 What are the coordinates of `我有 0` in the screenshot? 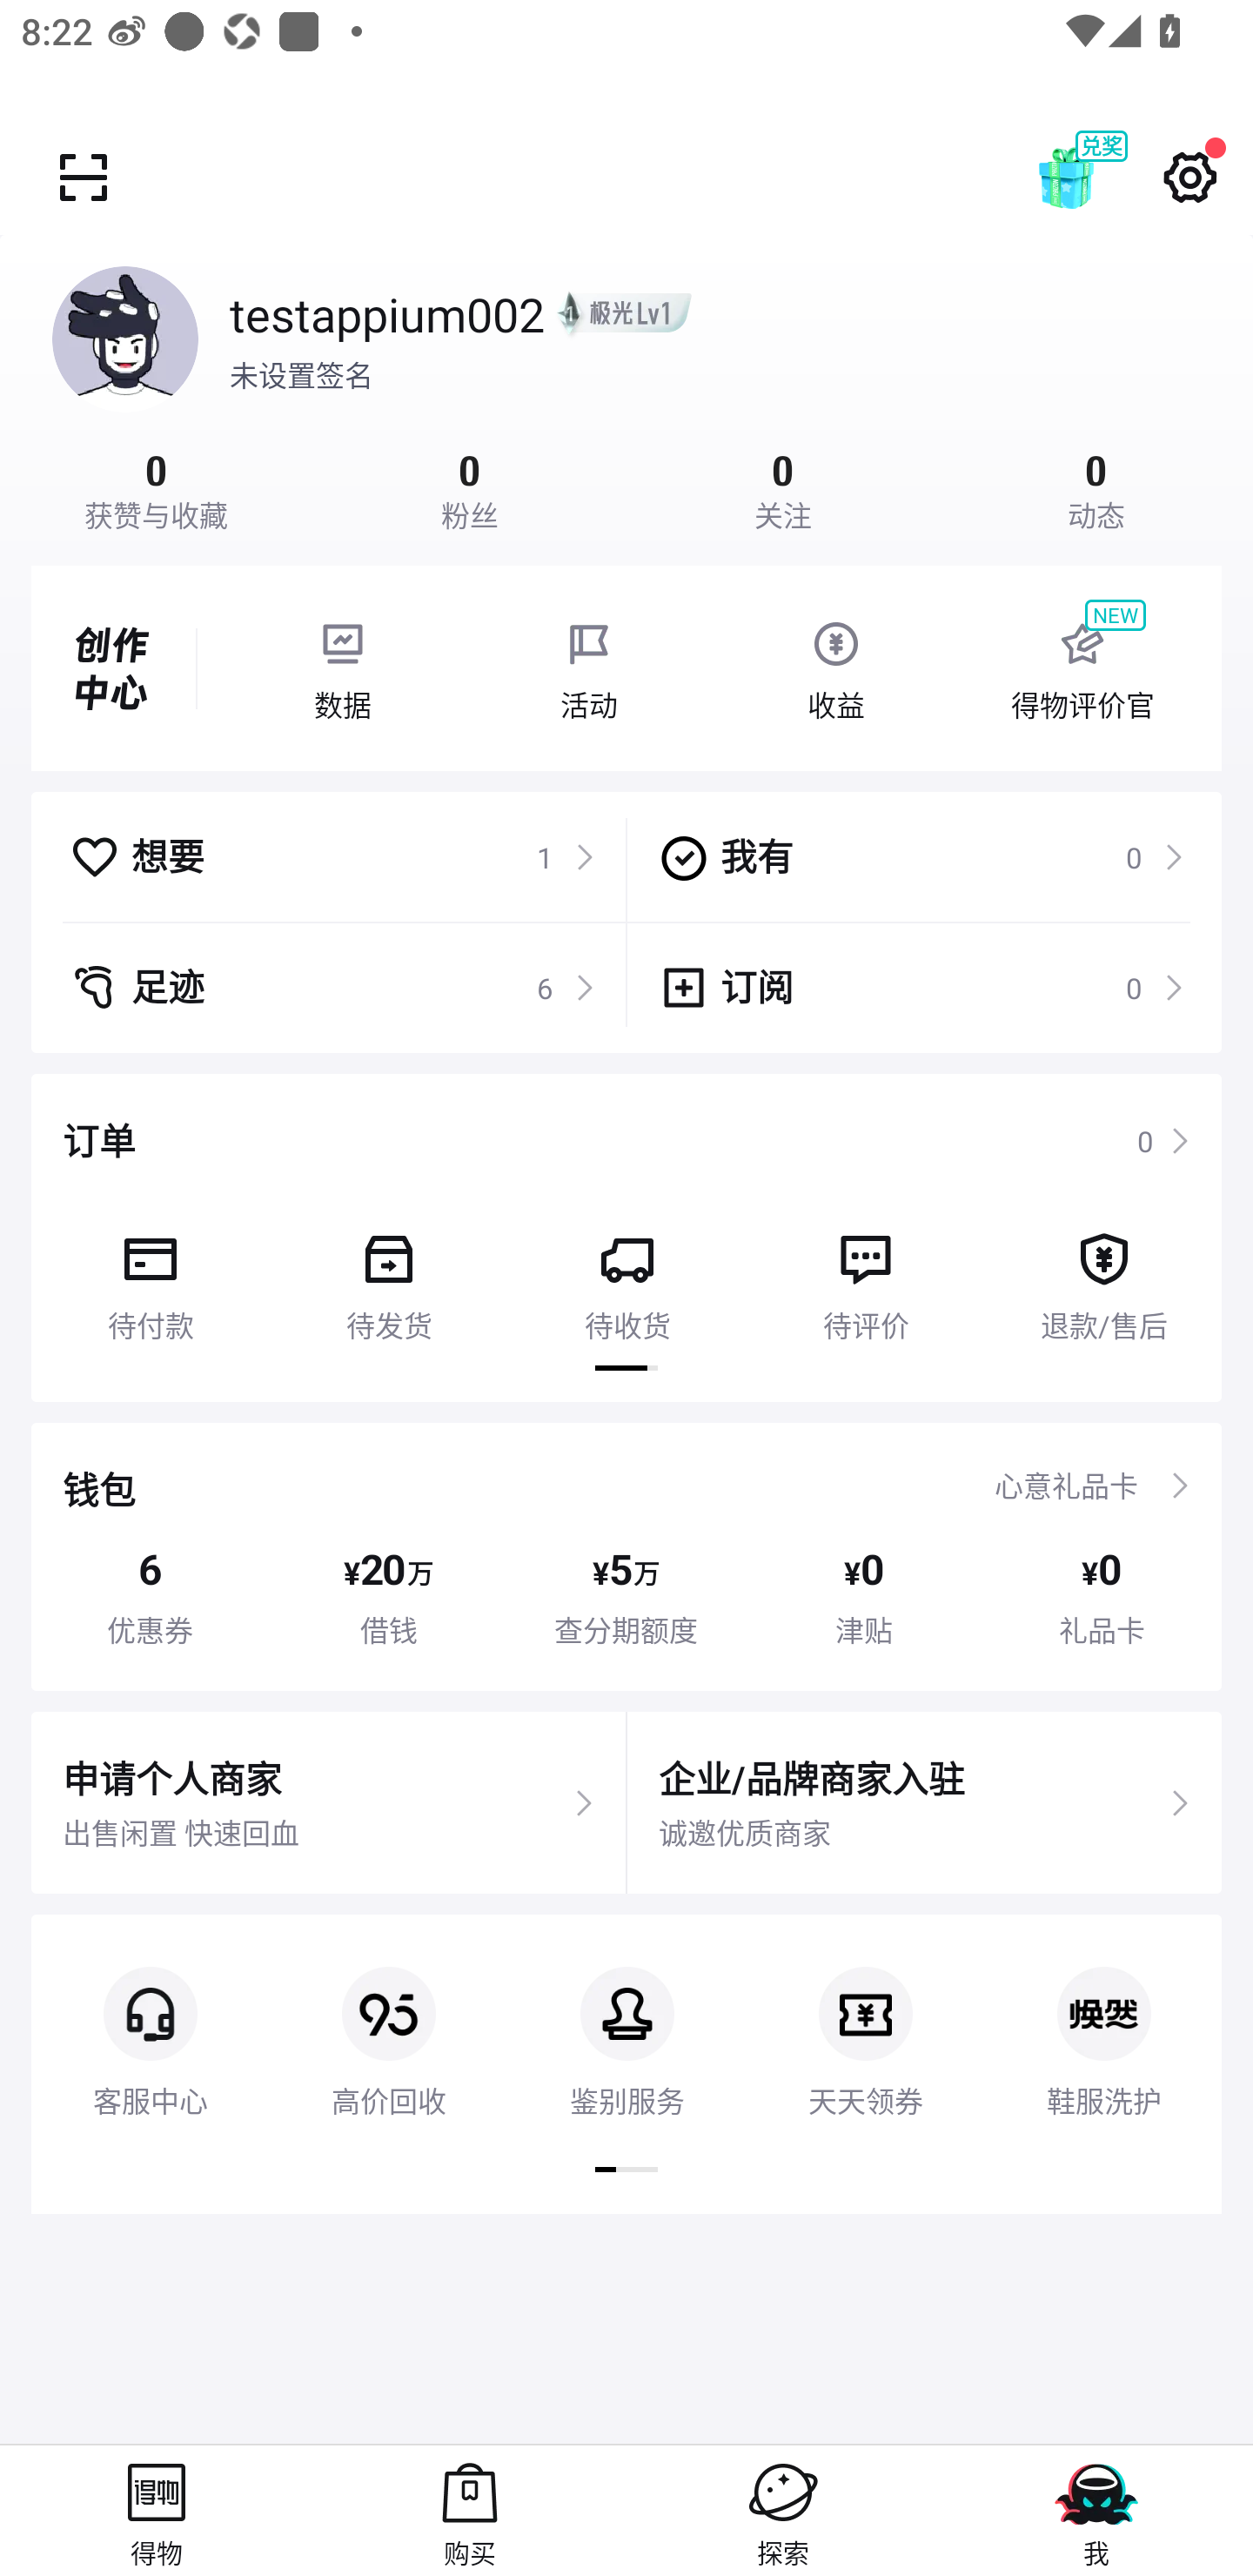 It's located at (921, 856).